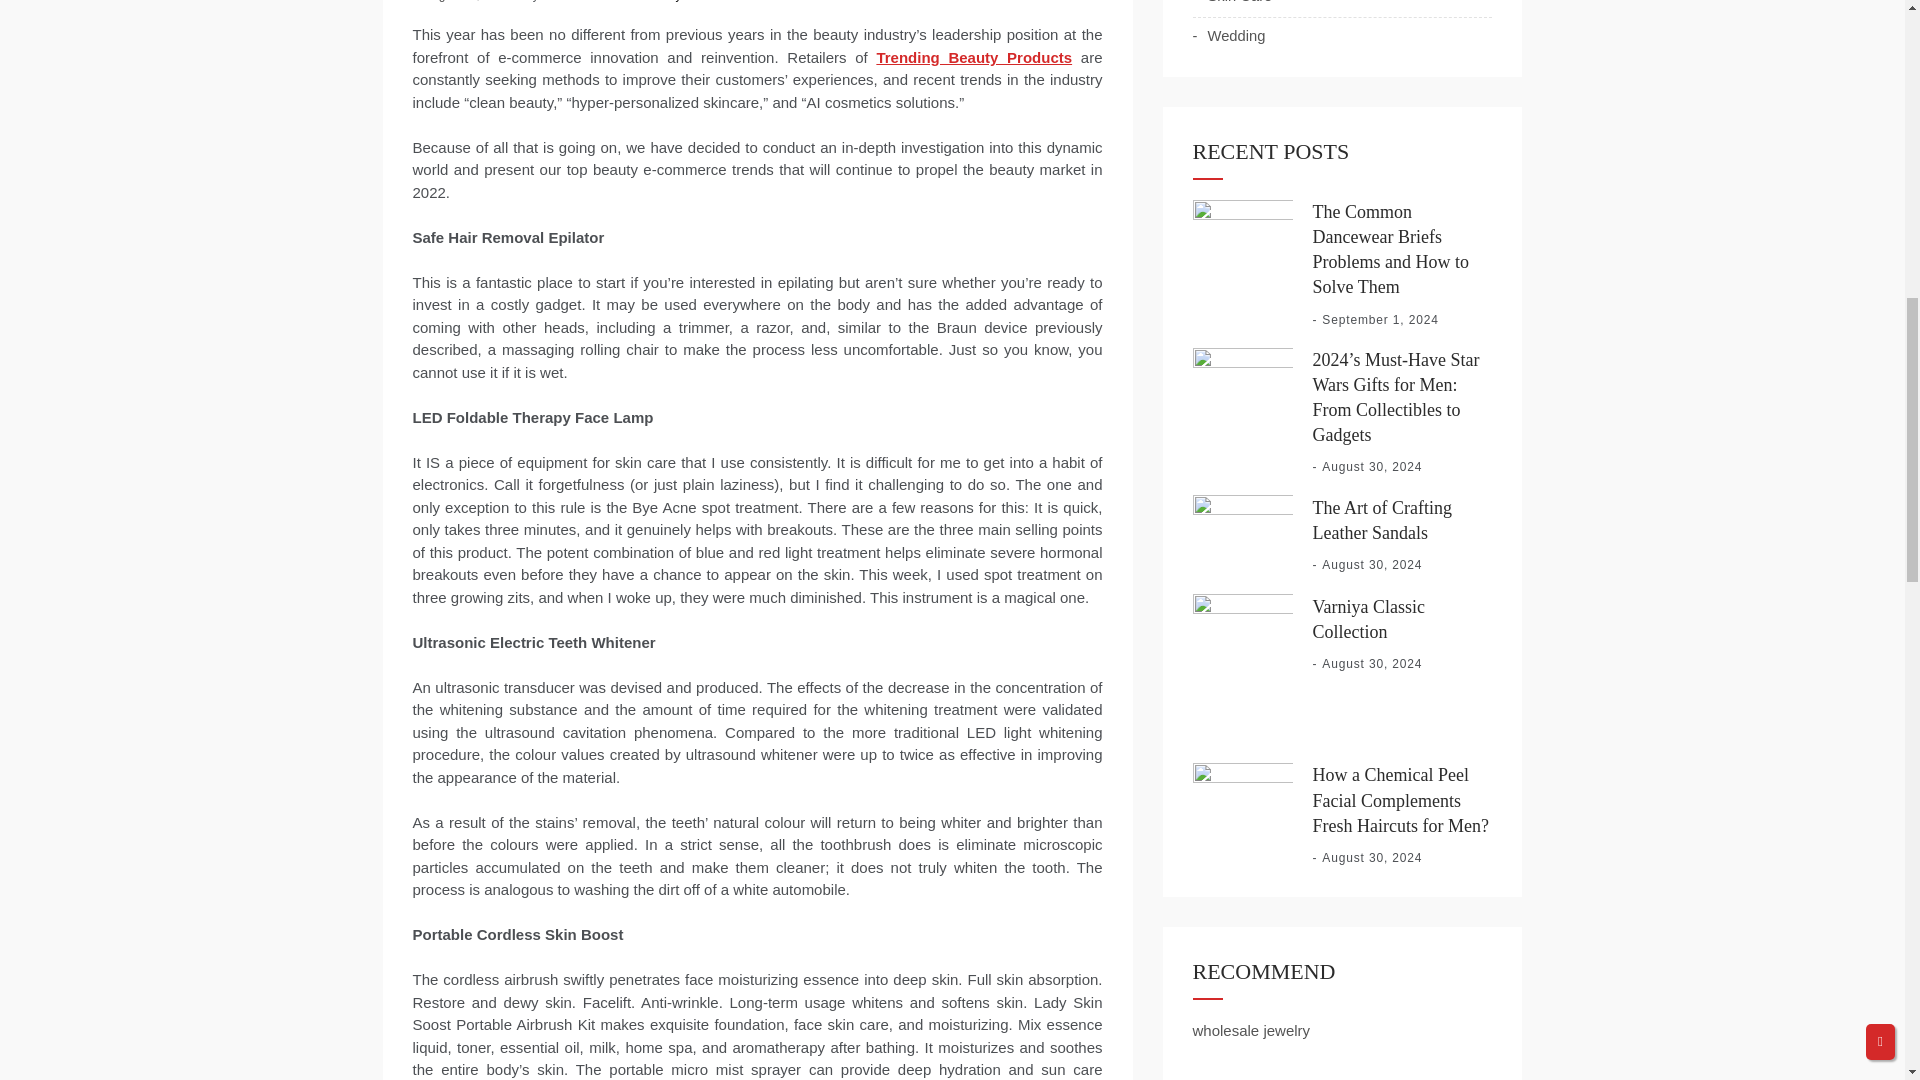 The image size is (1920, 1080). I want to click on August 3, 2022, so click(468, 1).